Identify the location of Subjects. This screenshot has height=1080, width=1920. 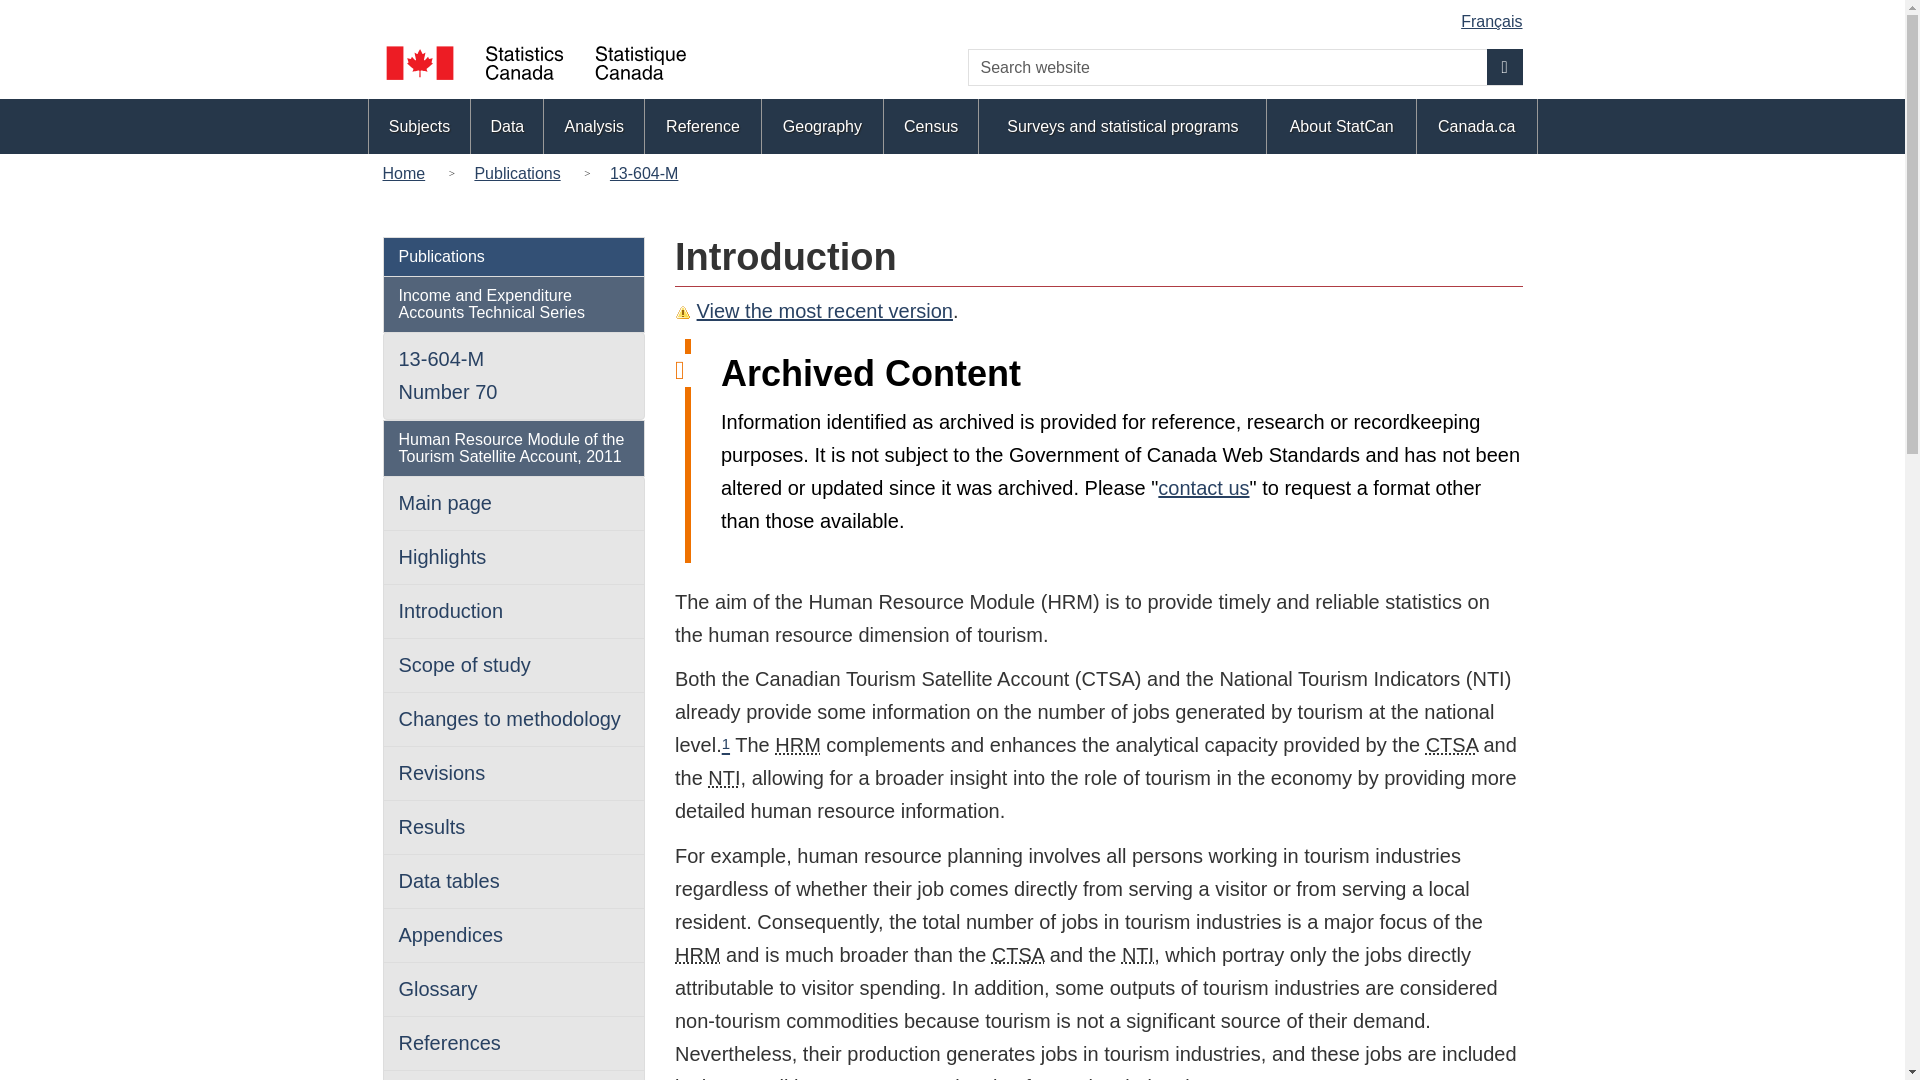
(419, 126).